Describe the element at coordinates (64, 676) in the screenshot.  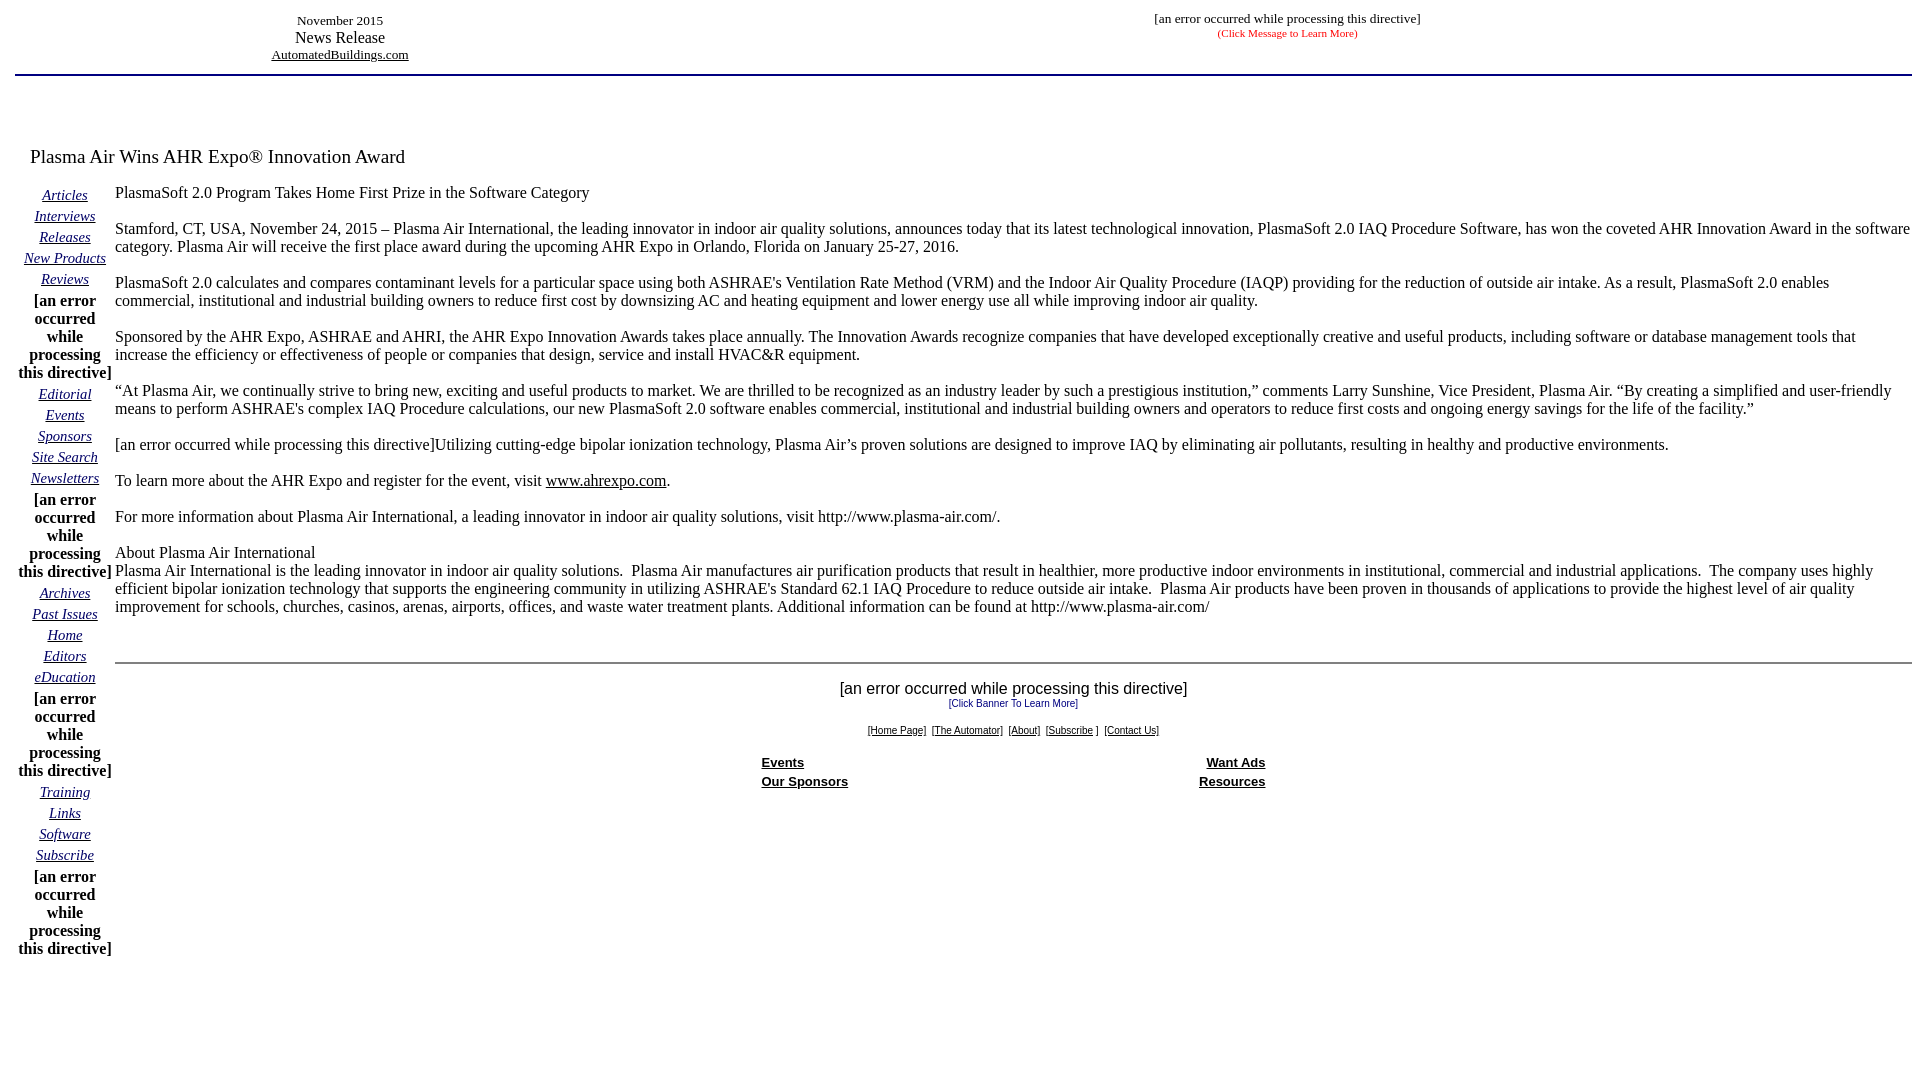
I see `eDucation` at that location.